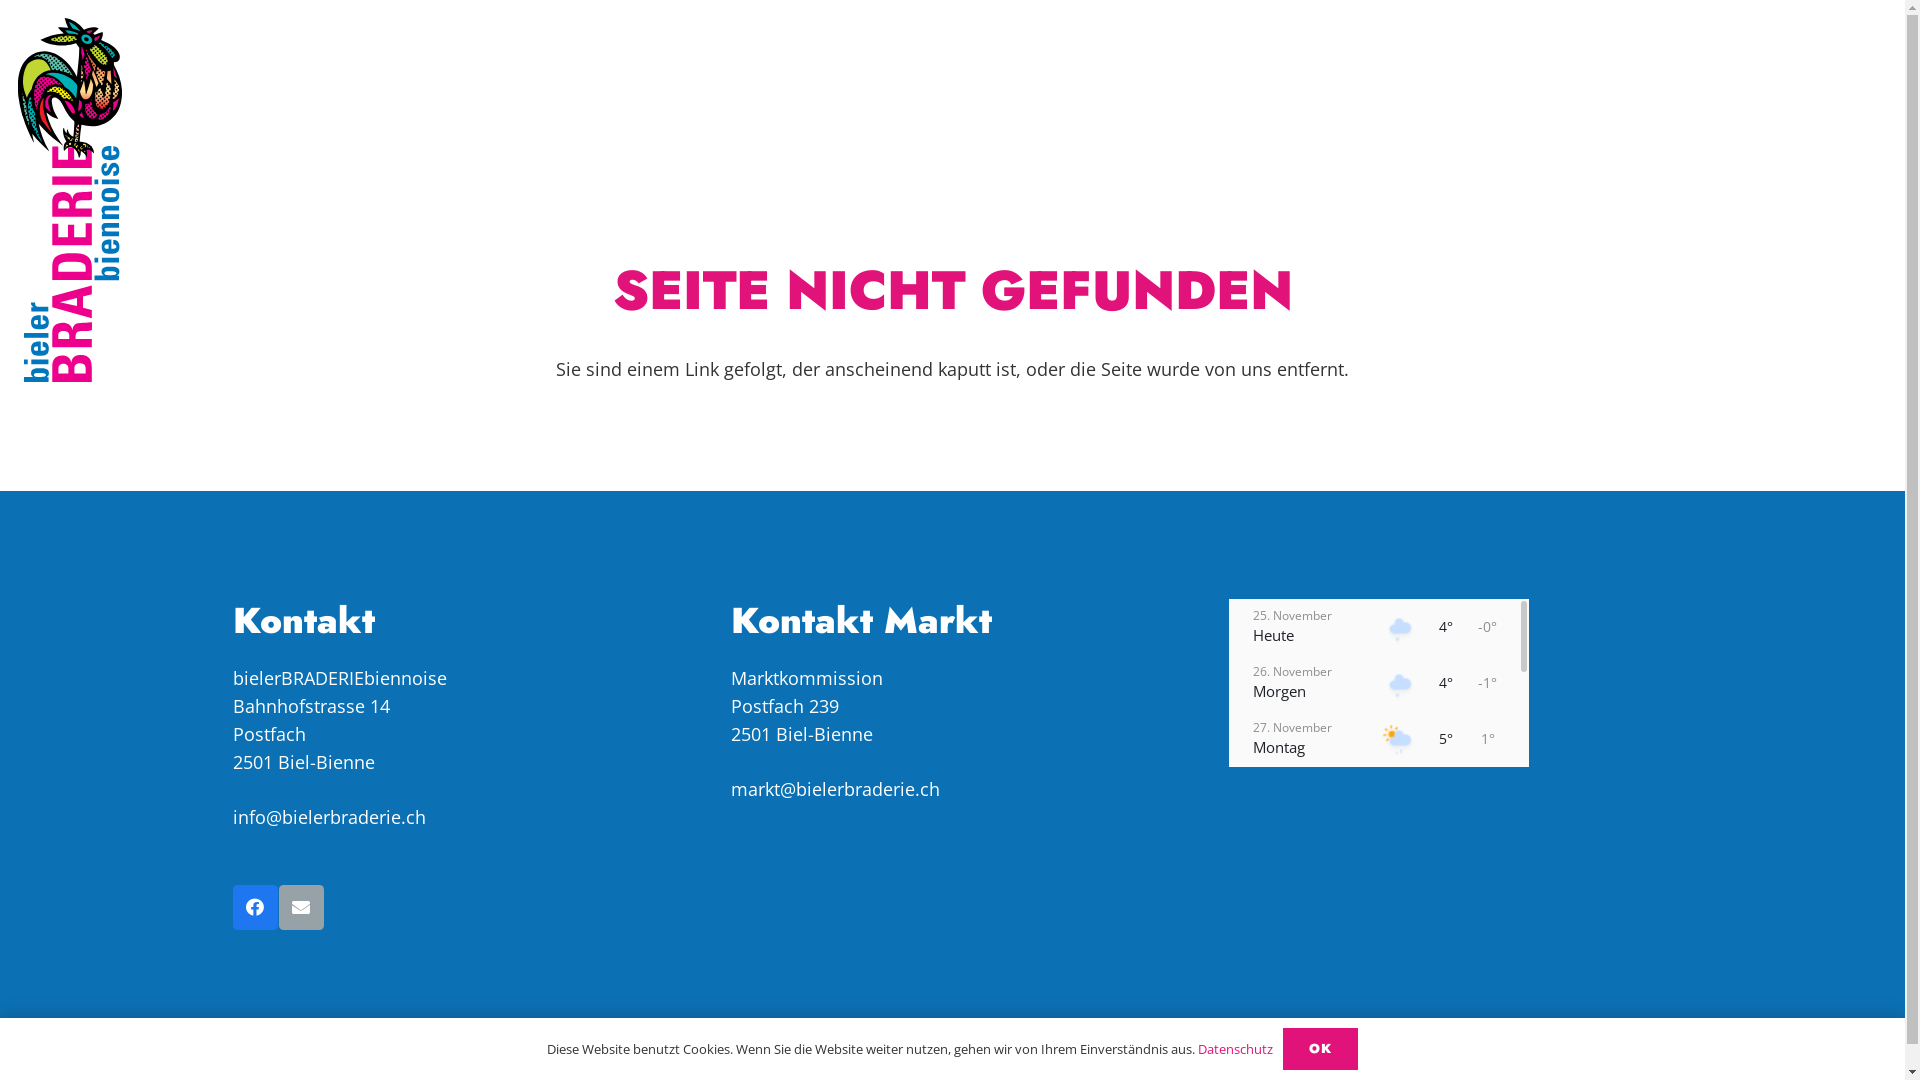 The width and height of the screenshot is (1920, 1080). What do you see at coordinates (1790, 74) in the screenshot?
I see `DE` at bounding box center [1790, 74].